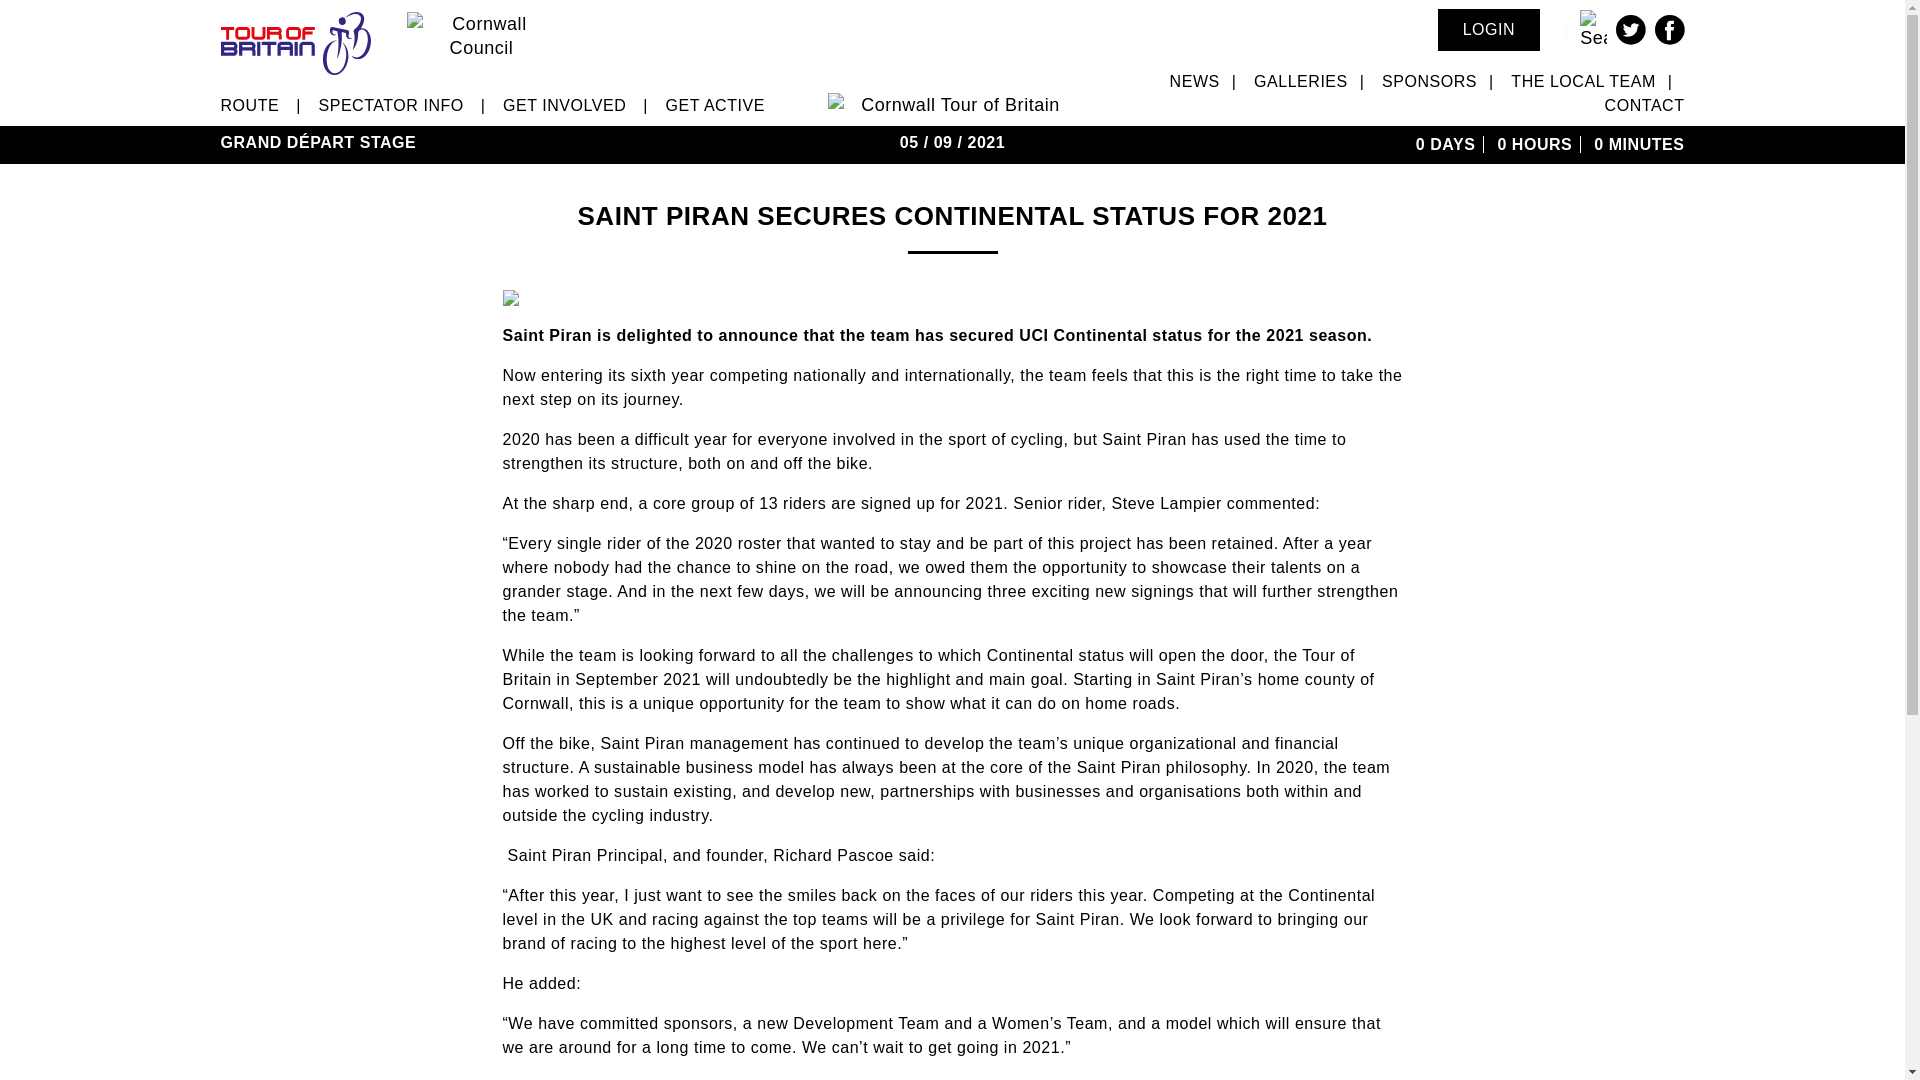  Describe the element at coordinates (1300, 81) in the screenshot. I see `GALLERIES` at that location.